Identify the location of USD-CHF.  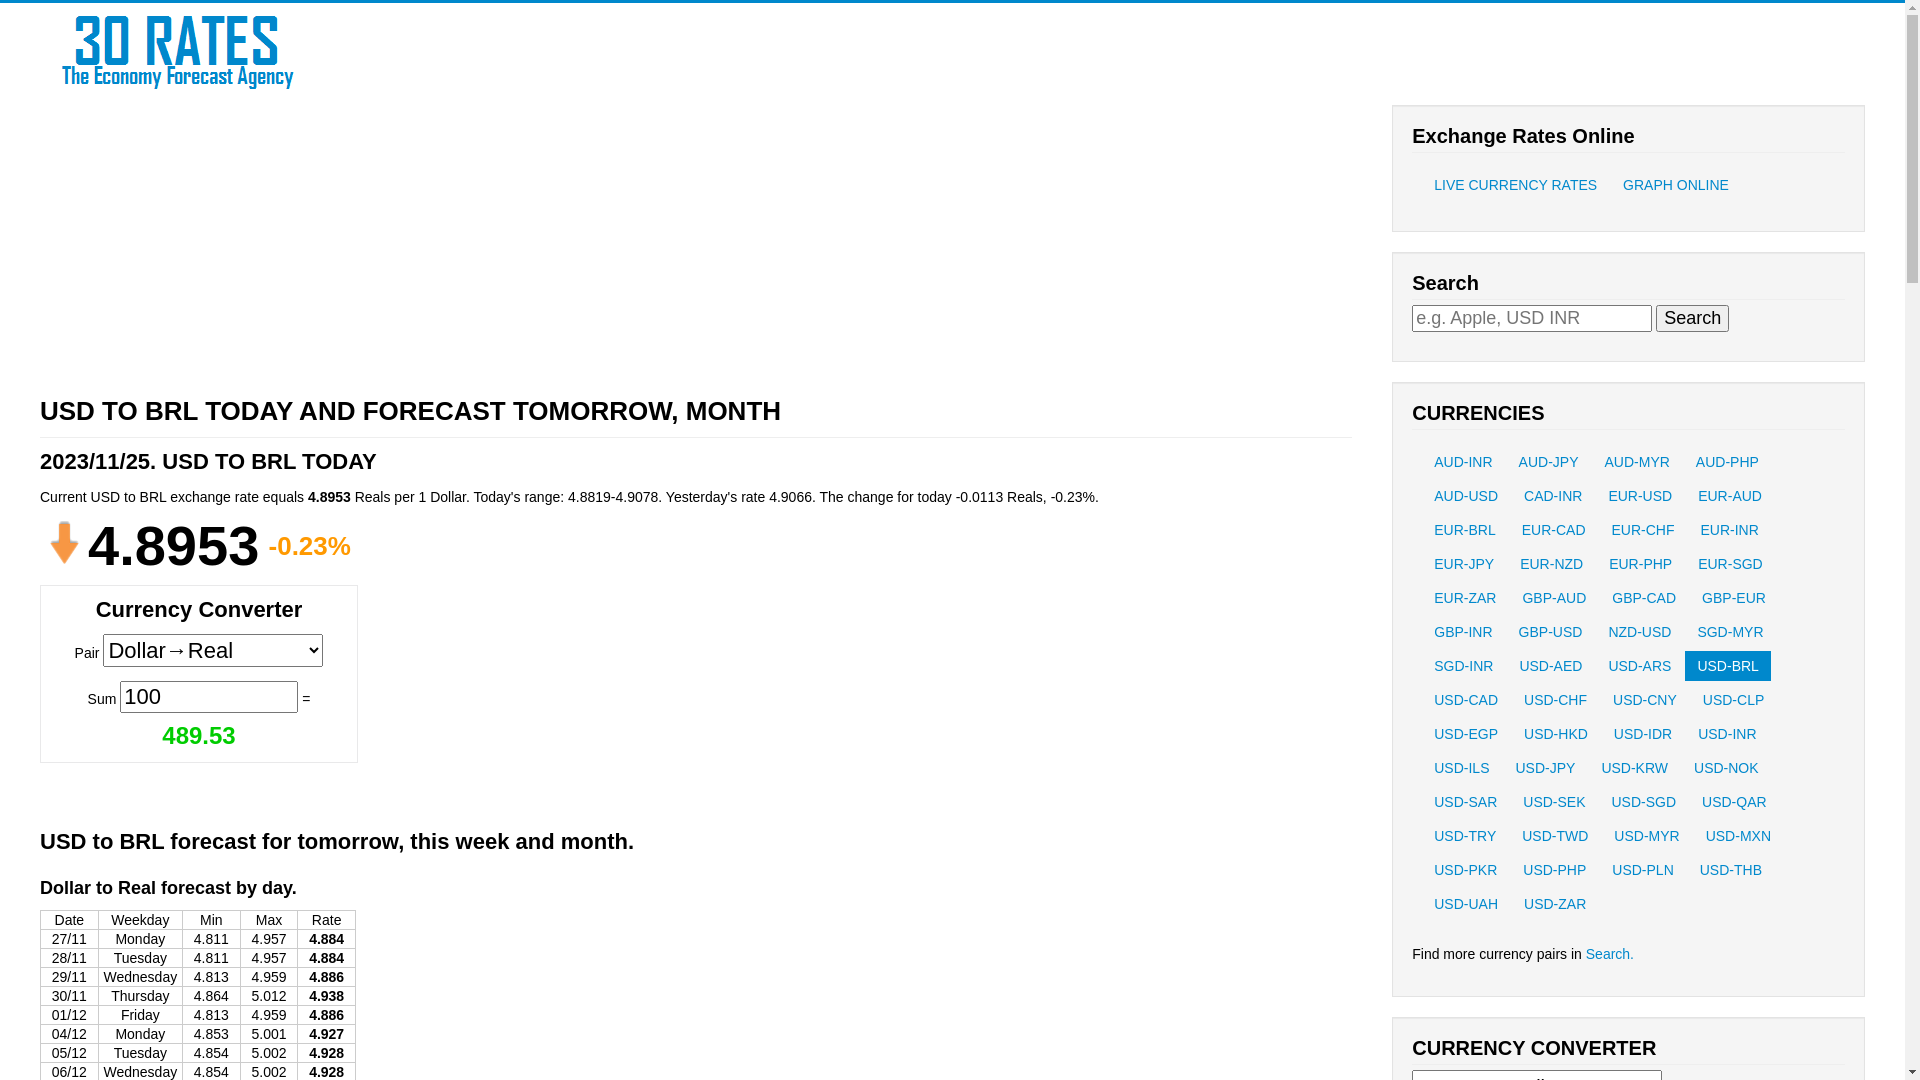
(1556, 700).